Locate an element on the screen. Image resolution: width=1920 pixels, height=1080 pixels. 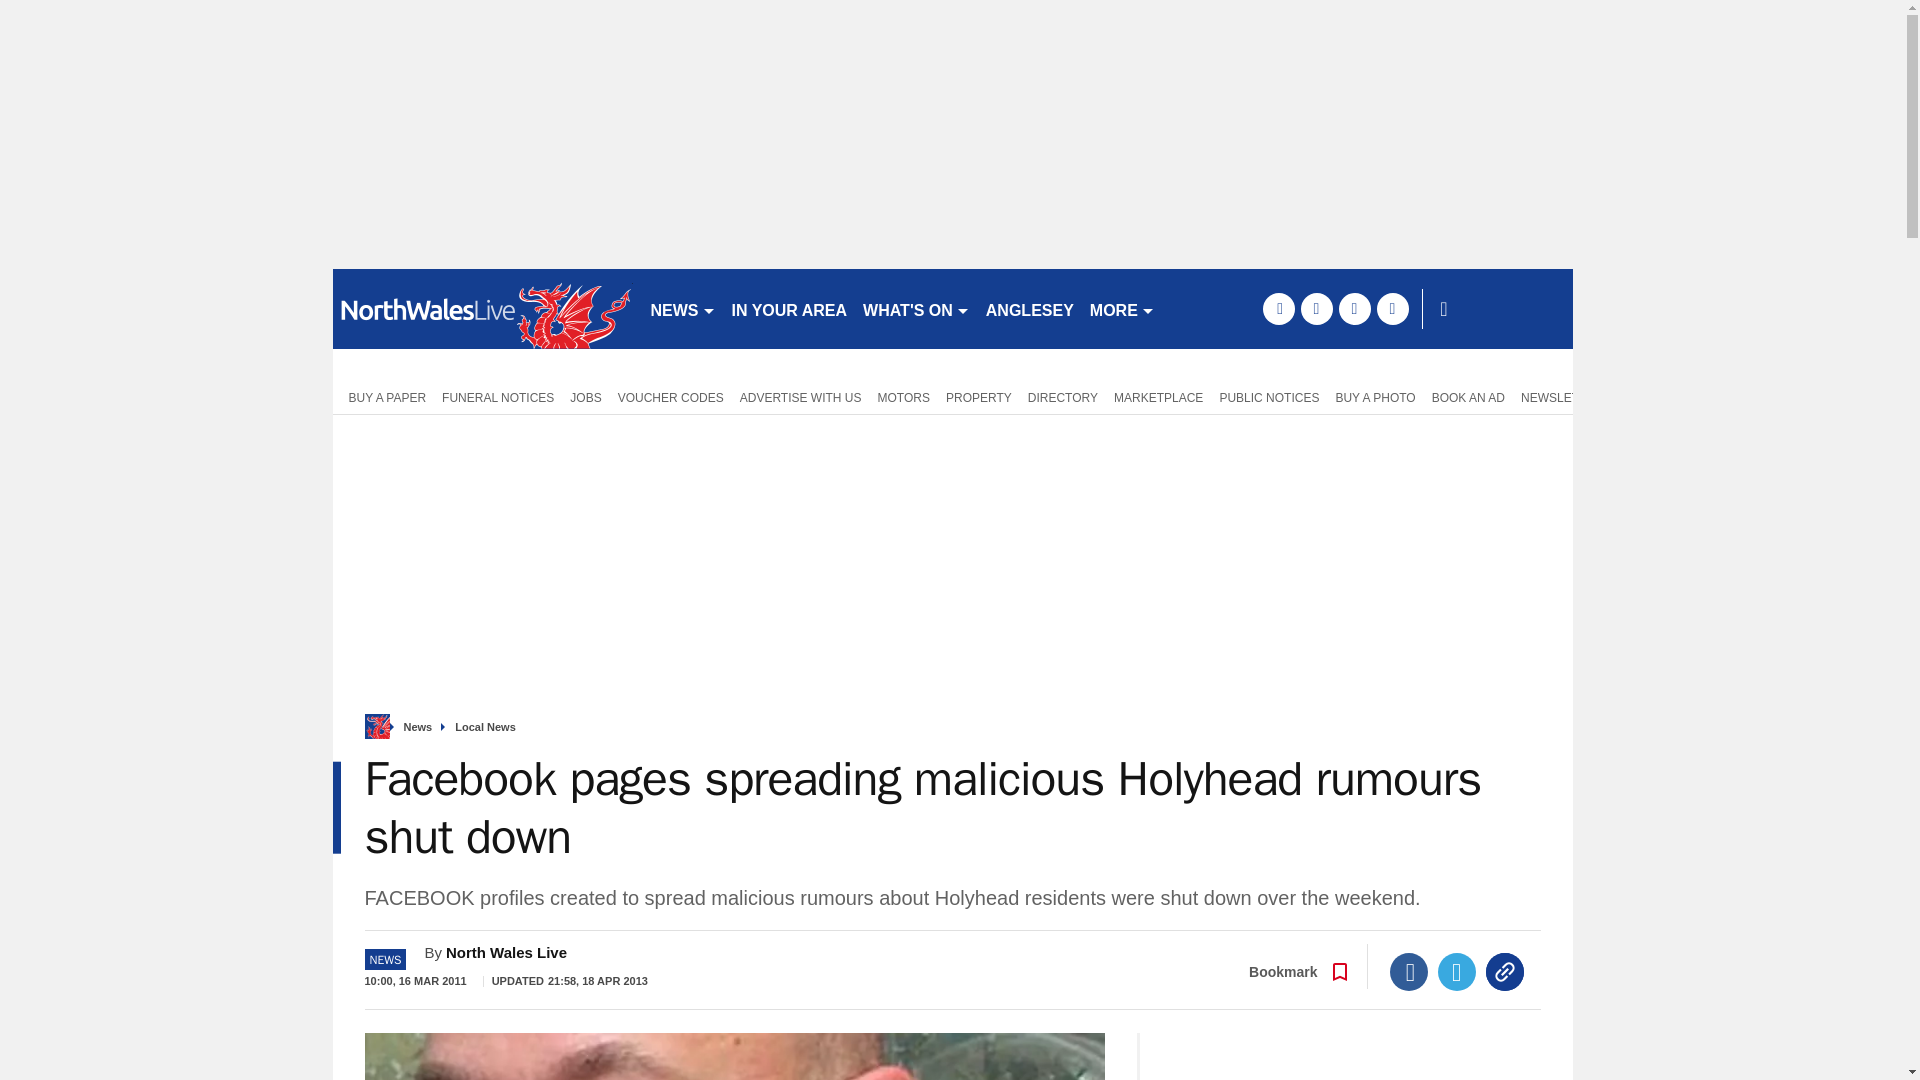
ADVERTISE WITH US is located at coordinates (800, 396).